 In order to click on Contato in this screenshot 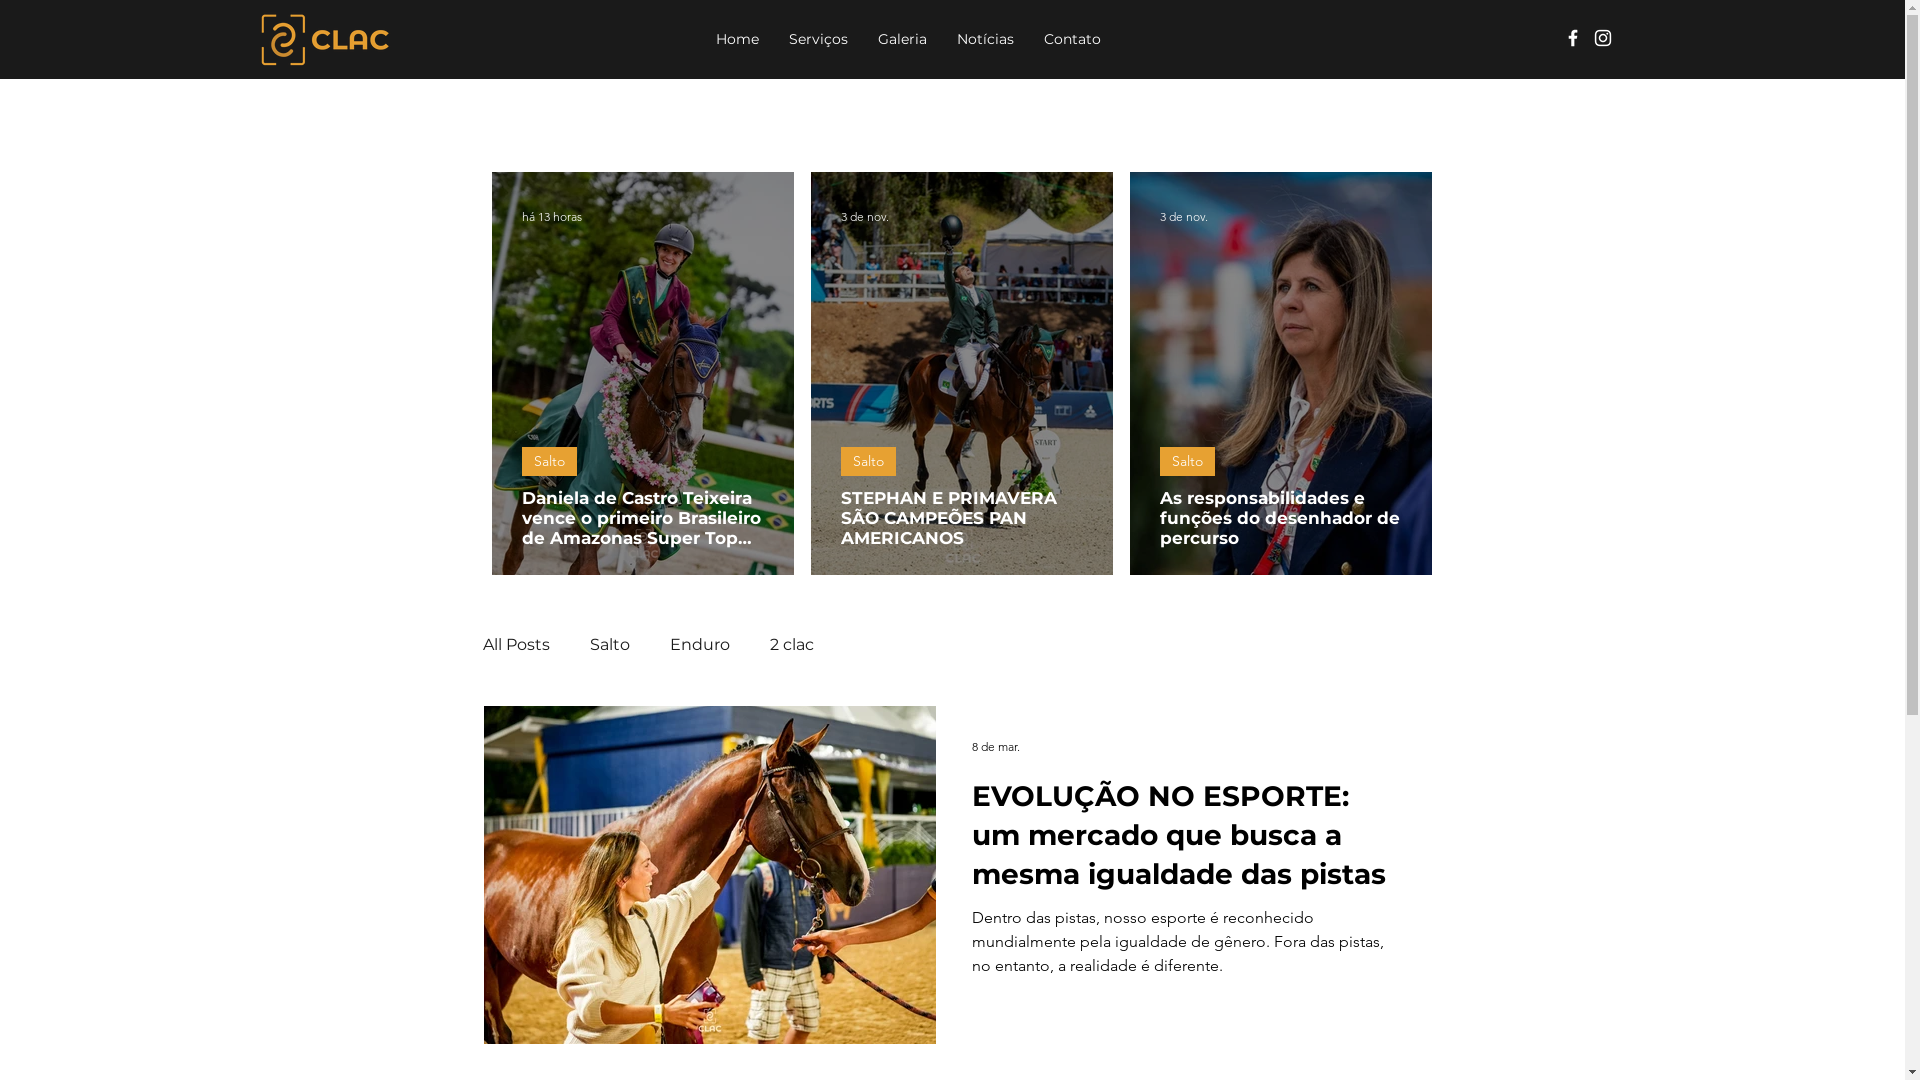, I will do `click(1072, 40)`.